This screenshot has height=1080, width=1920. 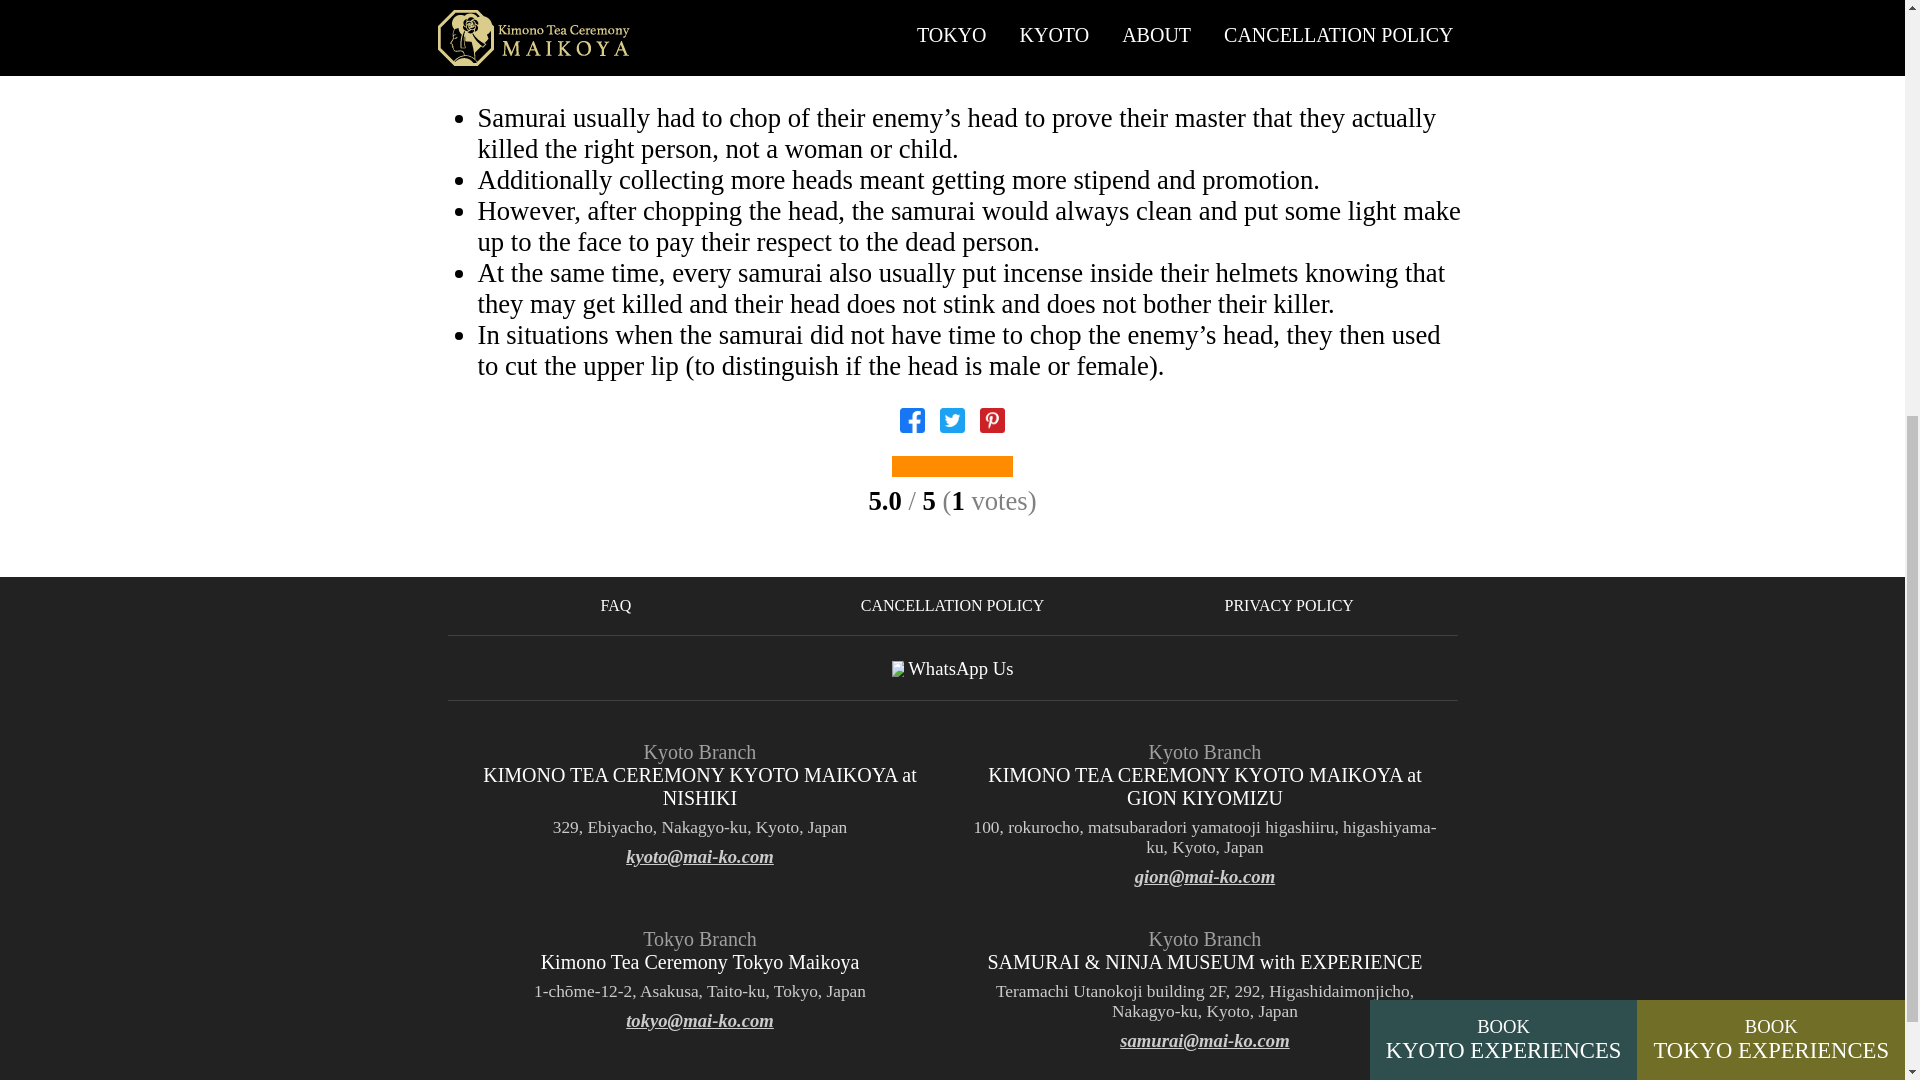 What do you see at coordinates (952, 667) in the screenshot?
I see `WhatsApp Us` at bounding box center [952, 667].